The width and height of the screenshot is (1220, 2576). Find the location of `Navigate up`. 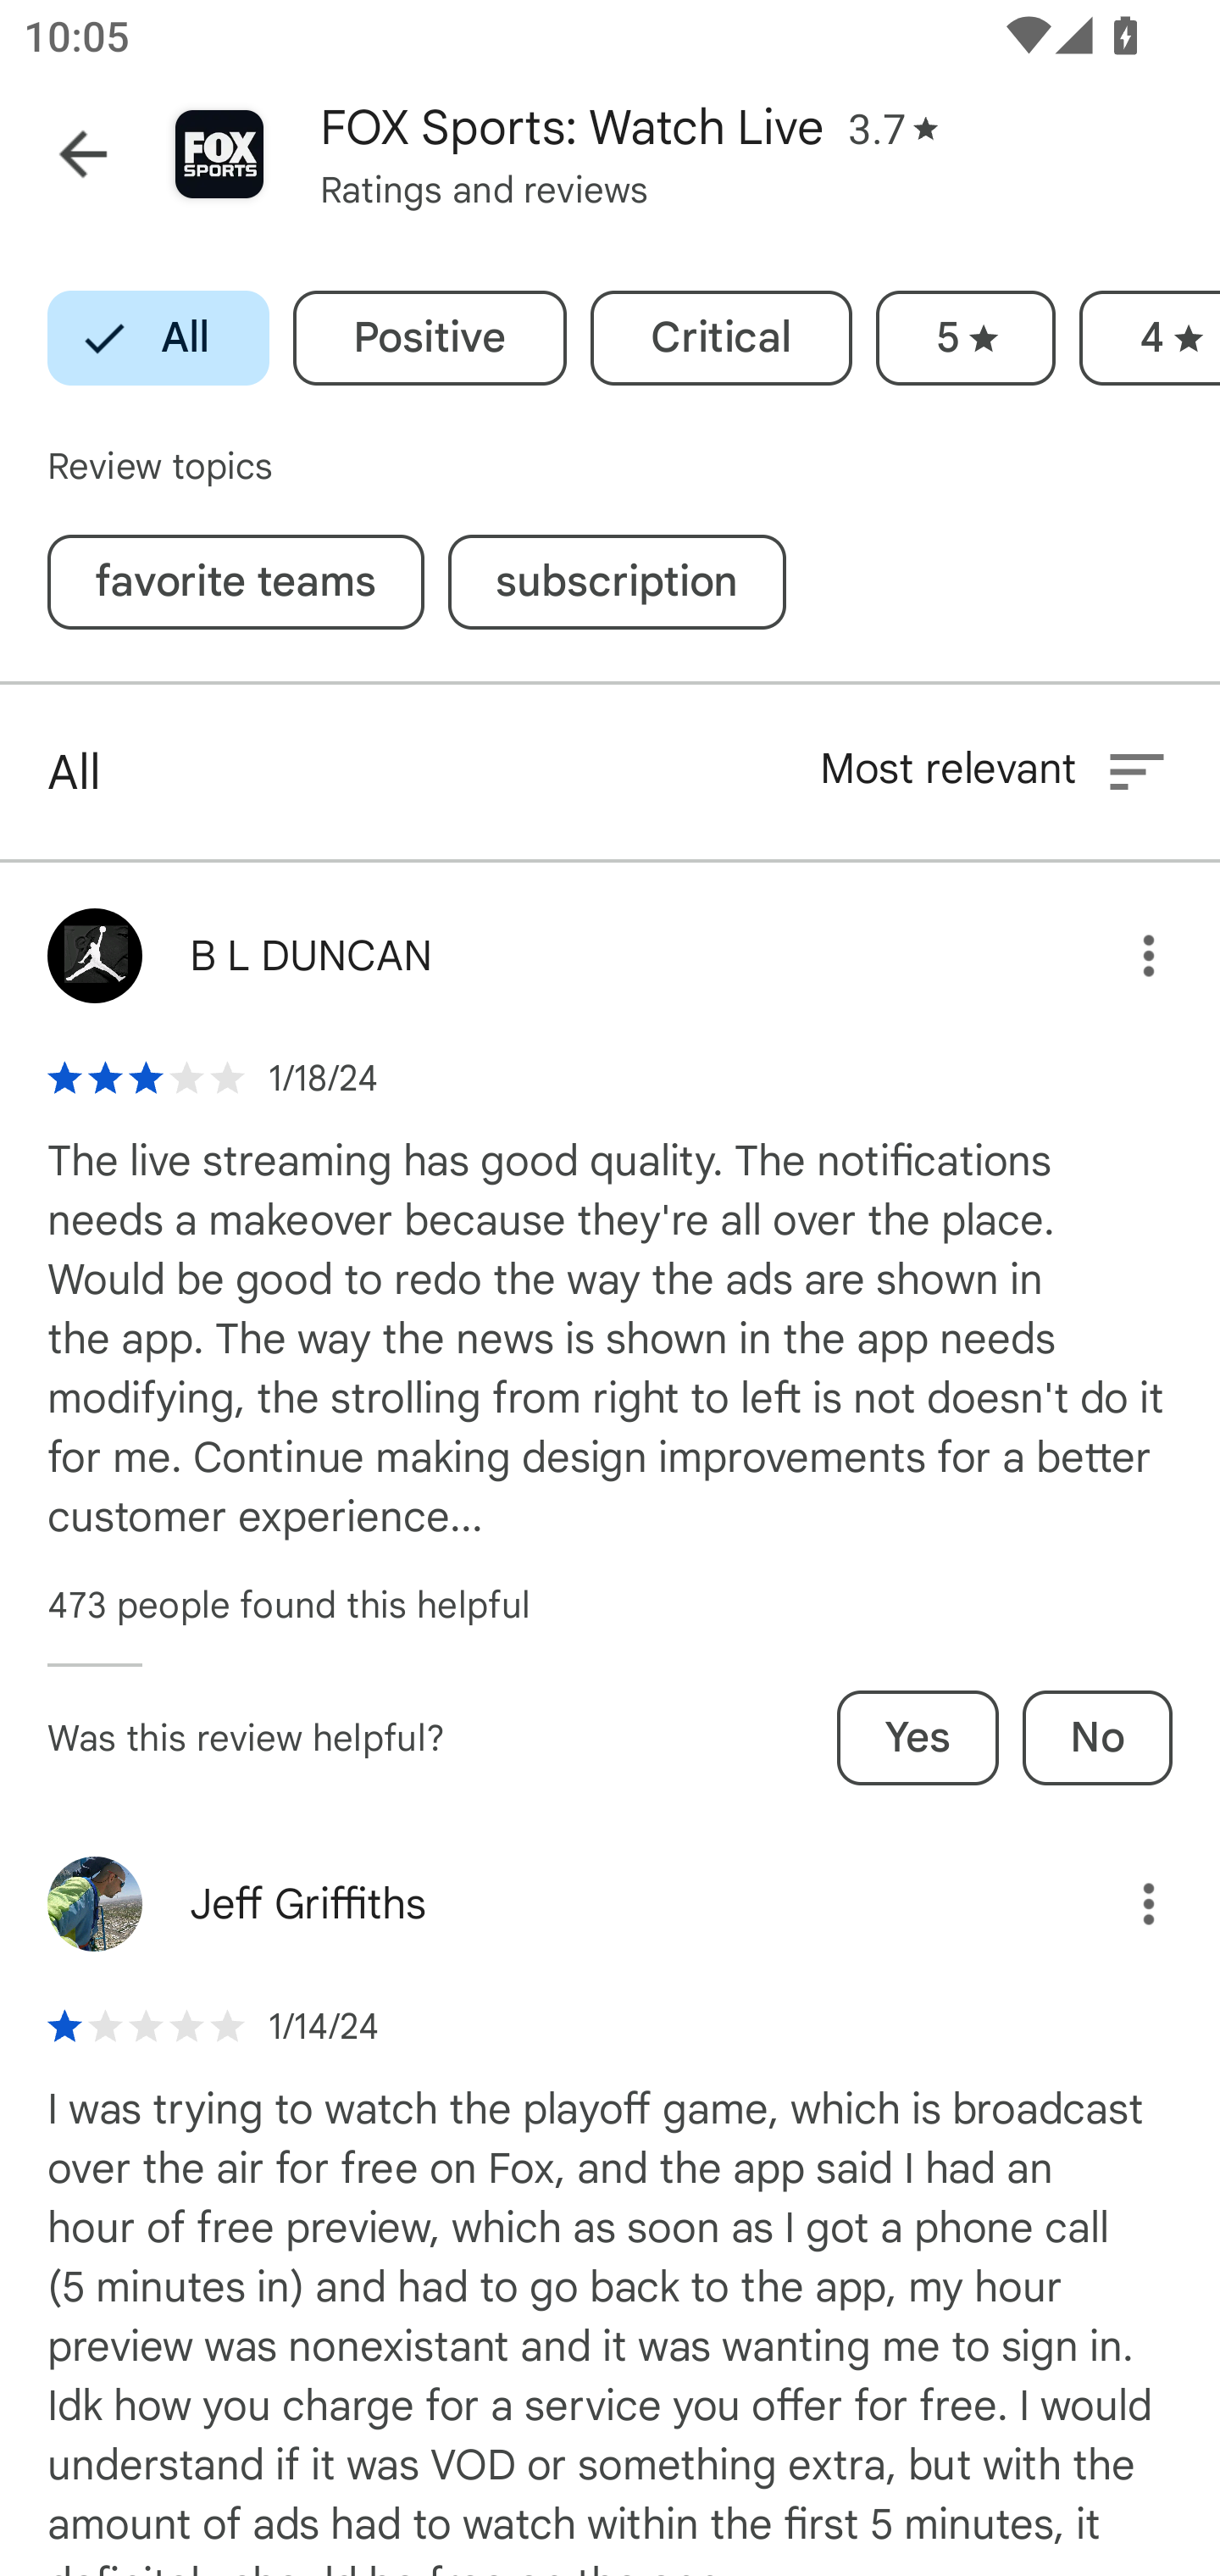

Navigate up is located at coordinates (83, 154).